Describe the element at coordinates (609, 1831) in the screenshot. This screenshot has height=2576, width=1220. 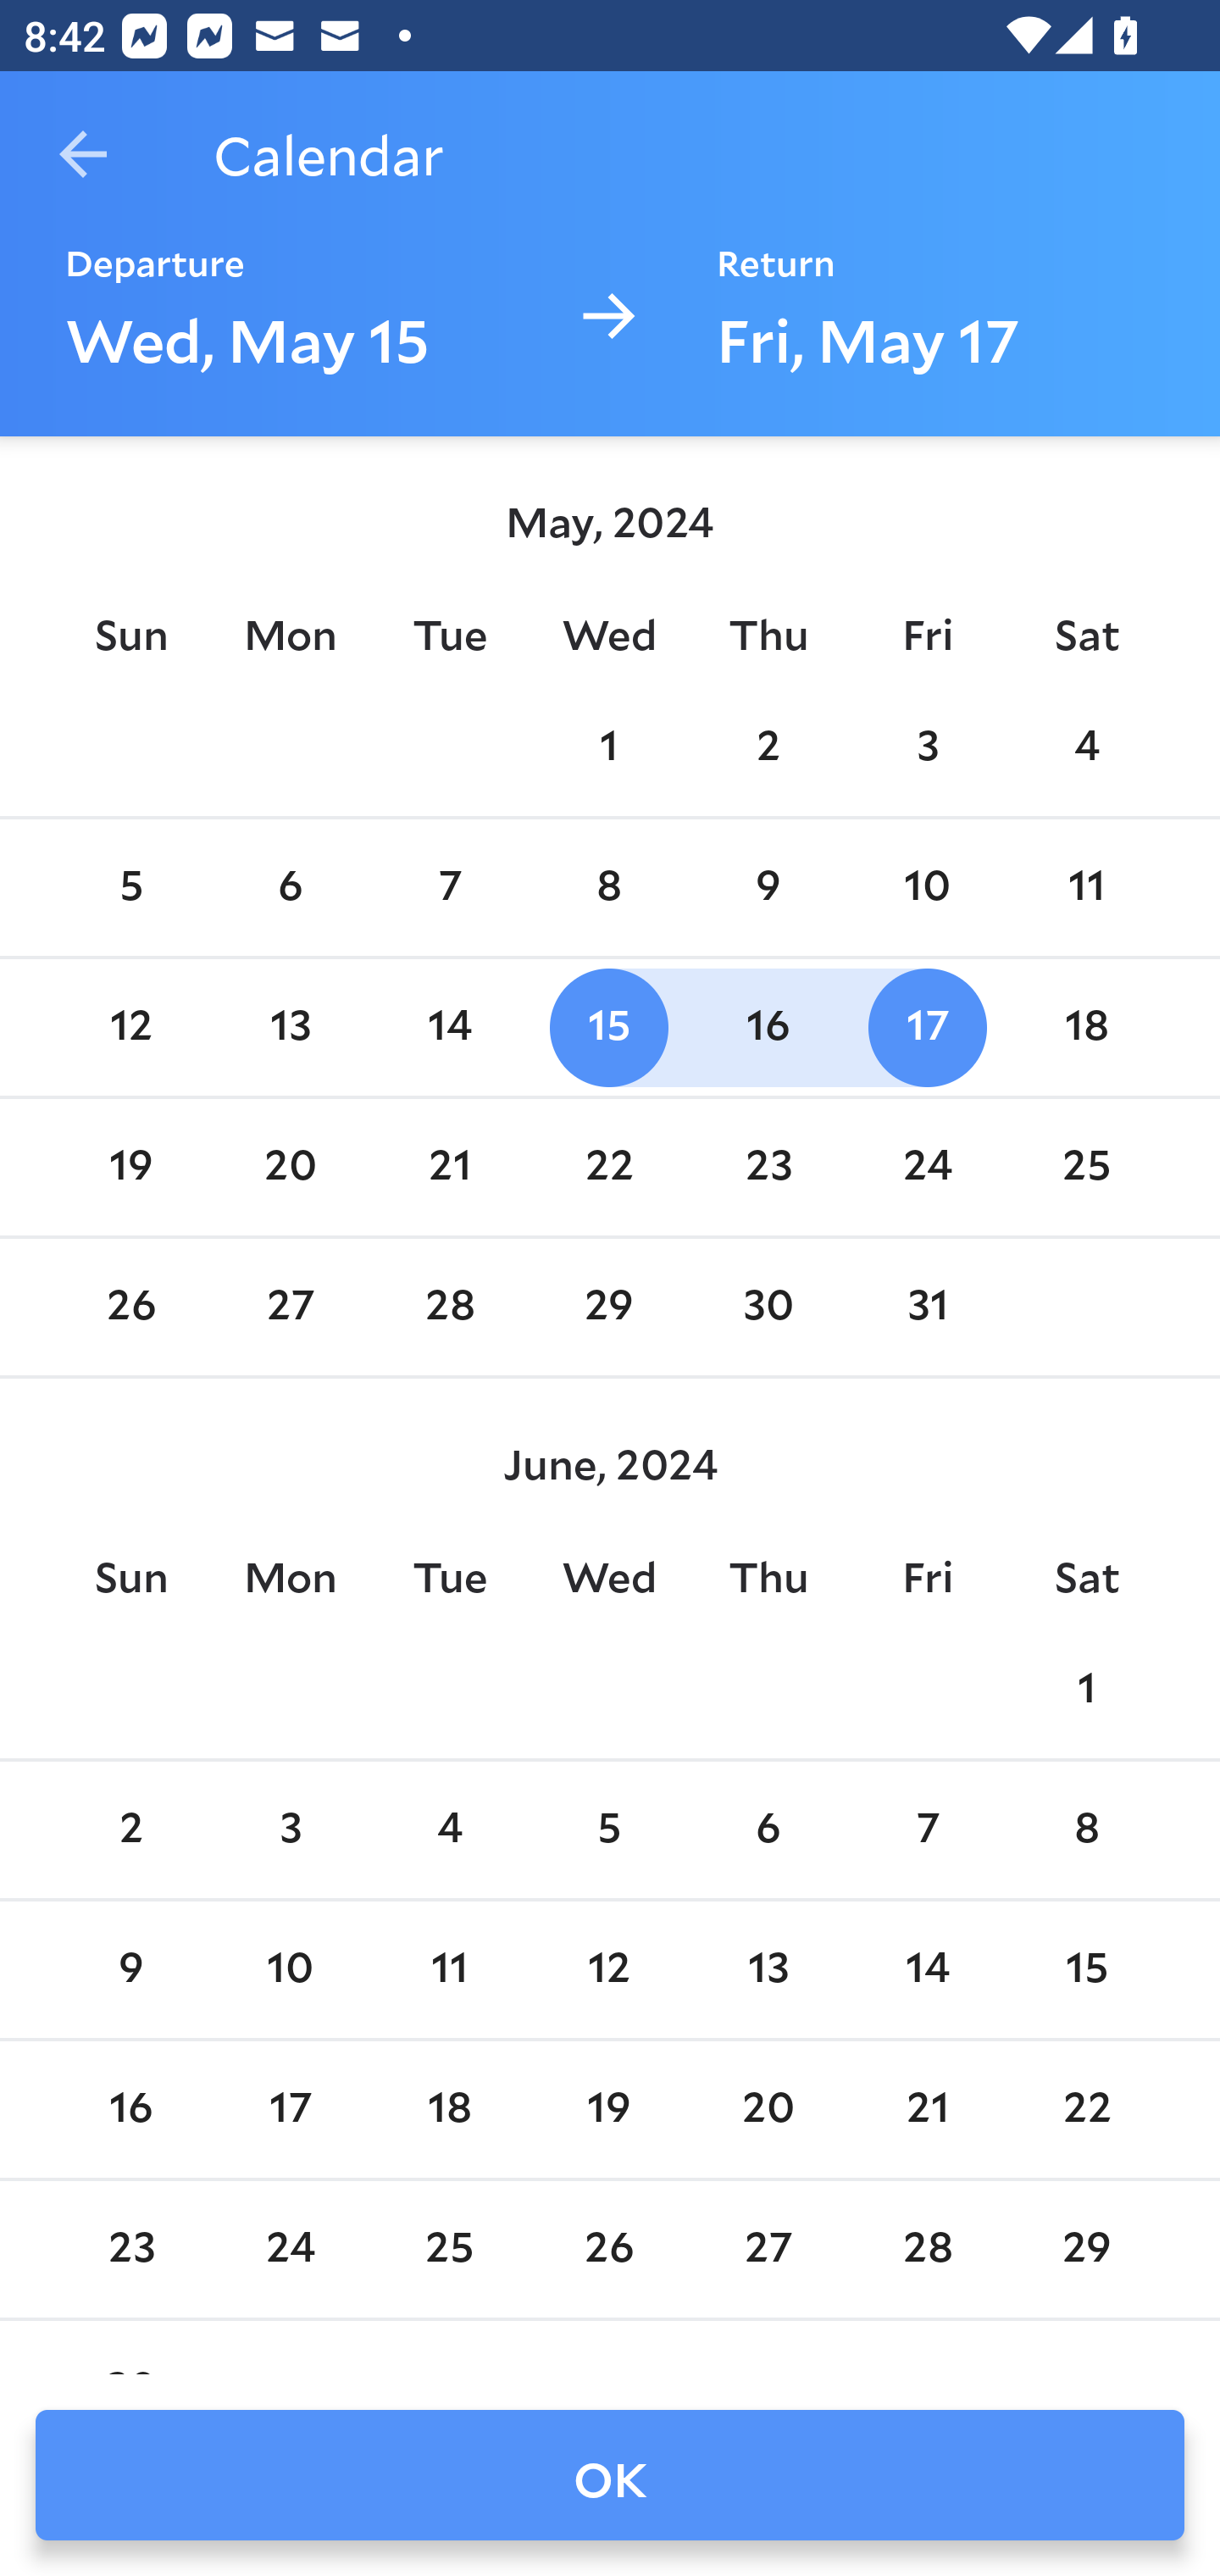
I see `5` at that location.